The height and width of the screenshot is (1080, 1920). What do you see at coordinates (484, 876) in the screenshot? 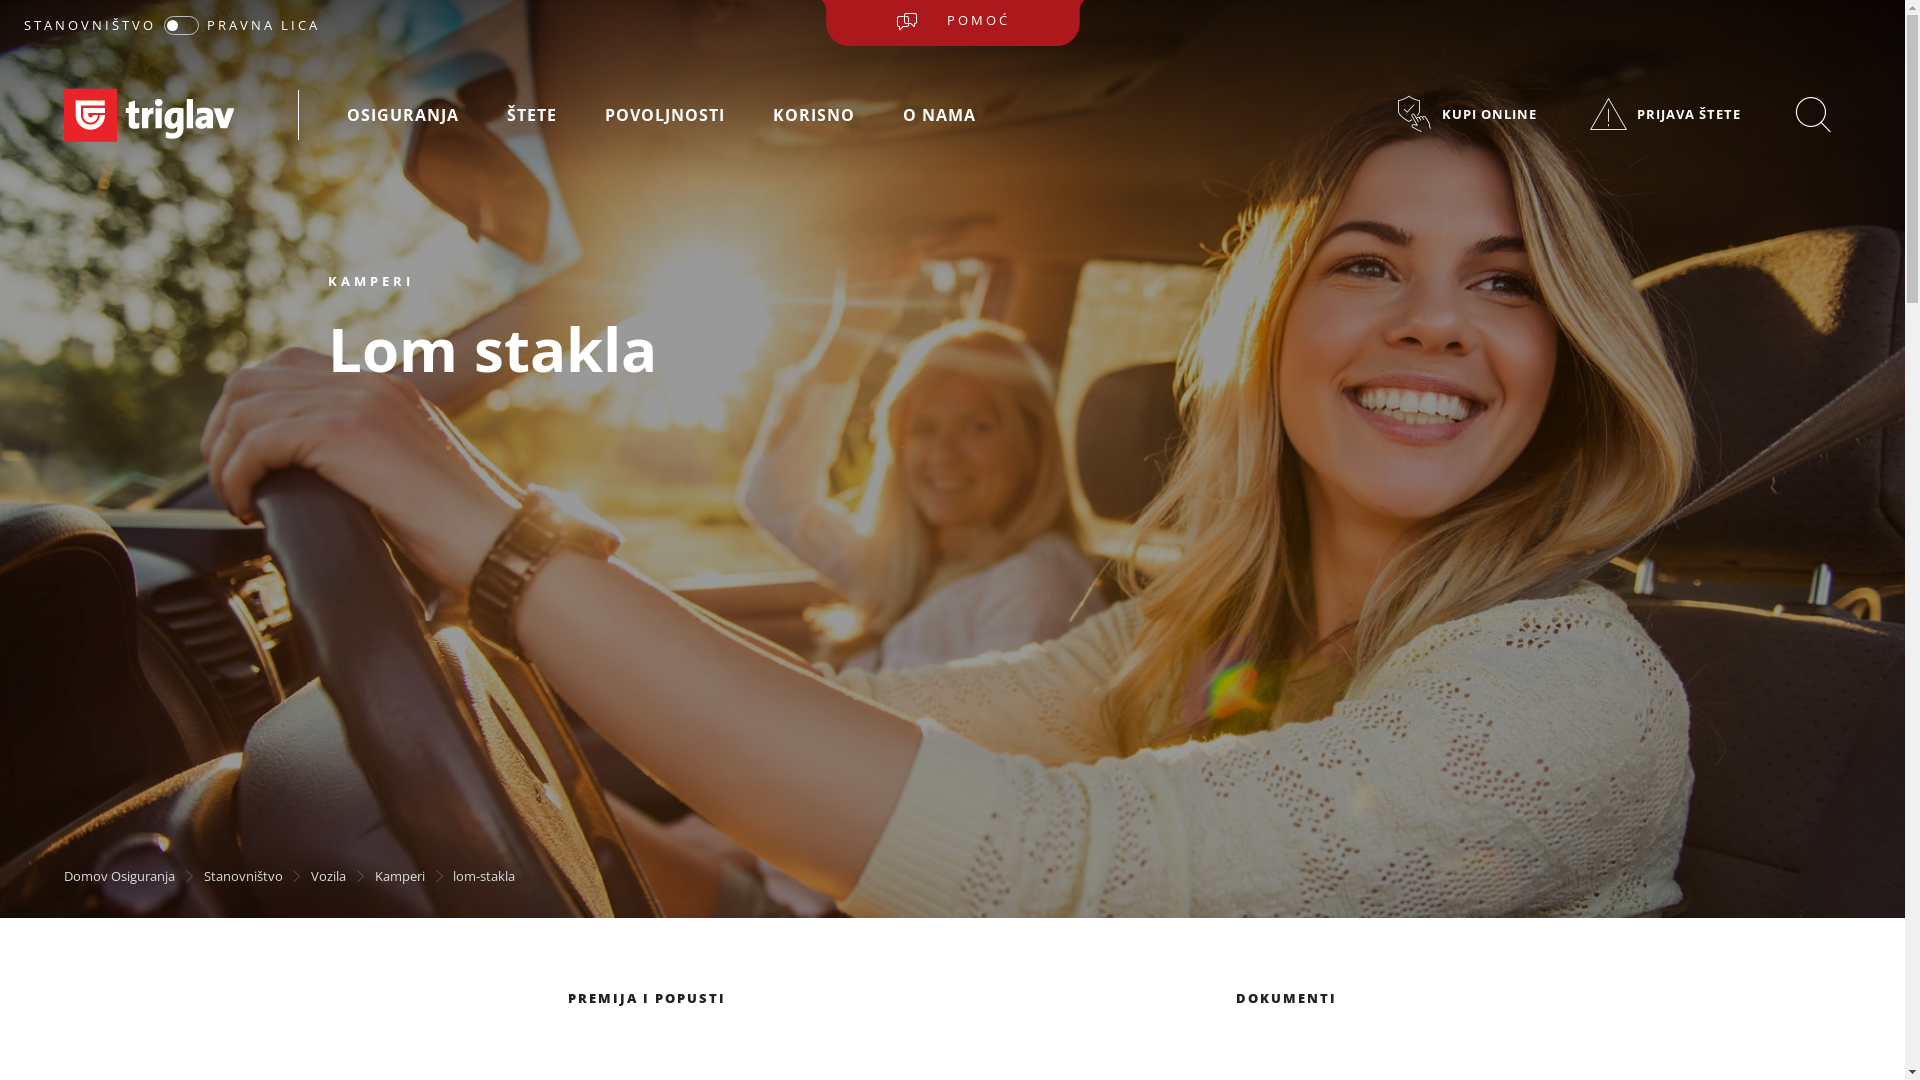
I see `lom-stakla` at bounding box center [484, 876].